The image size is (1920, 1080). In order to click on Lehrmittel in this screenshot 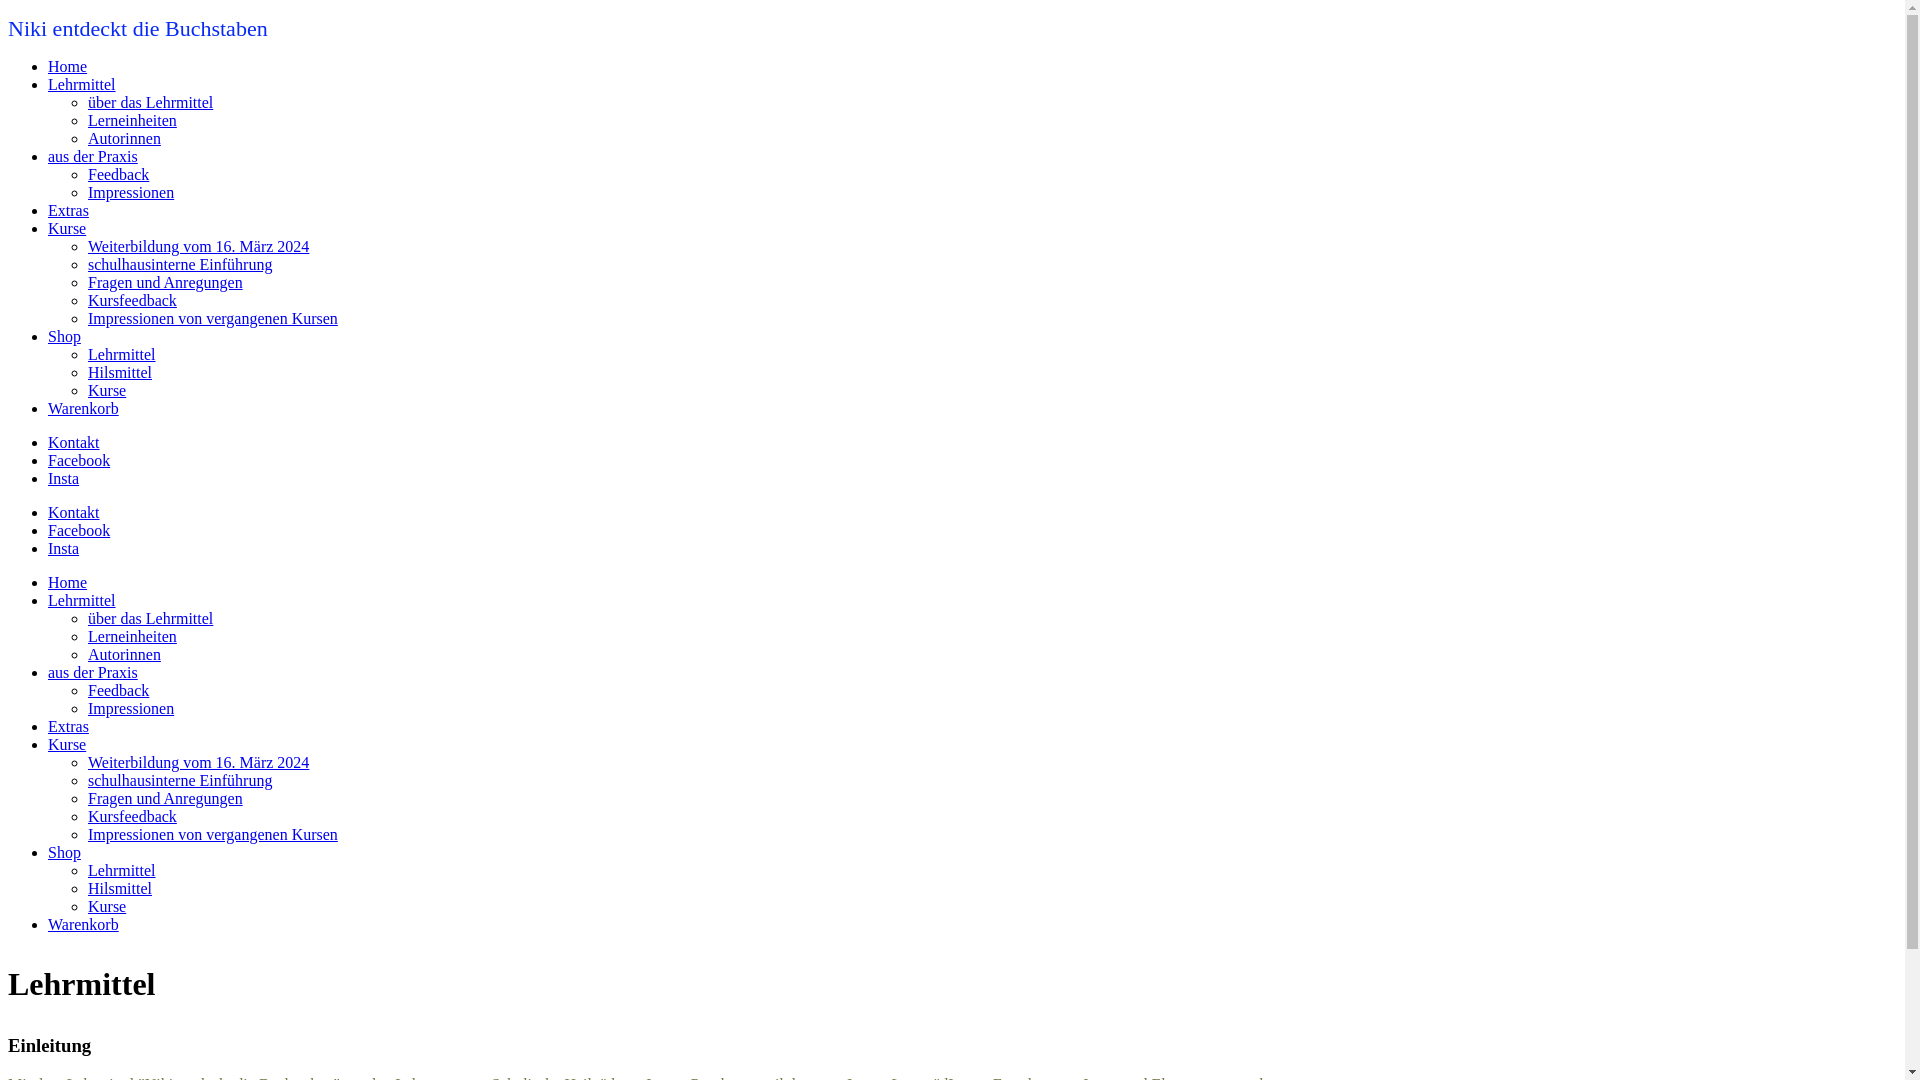, I will do `click(82, 84)`.